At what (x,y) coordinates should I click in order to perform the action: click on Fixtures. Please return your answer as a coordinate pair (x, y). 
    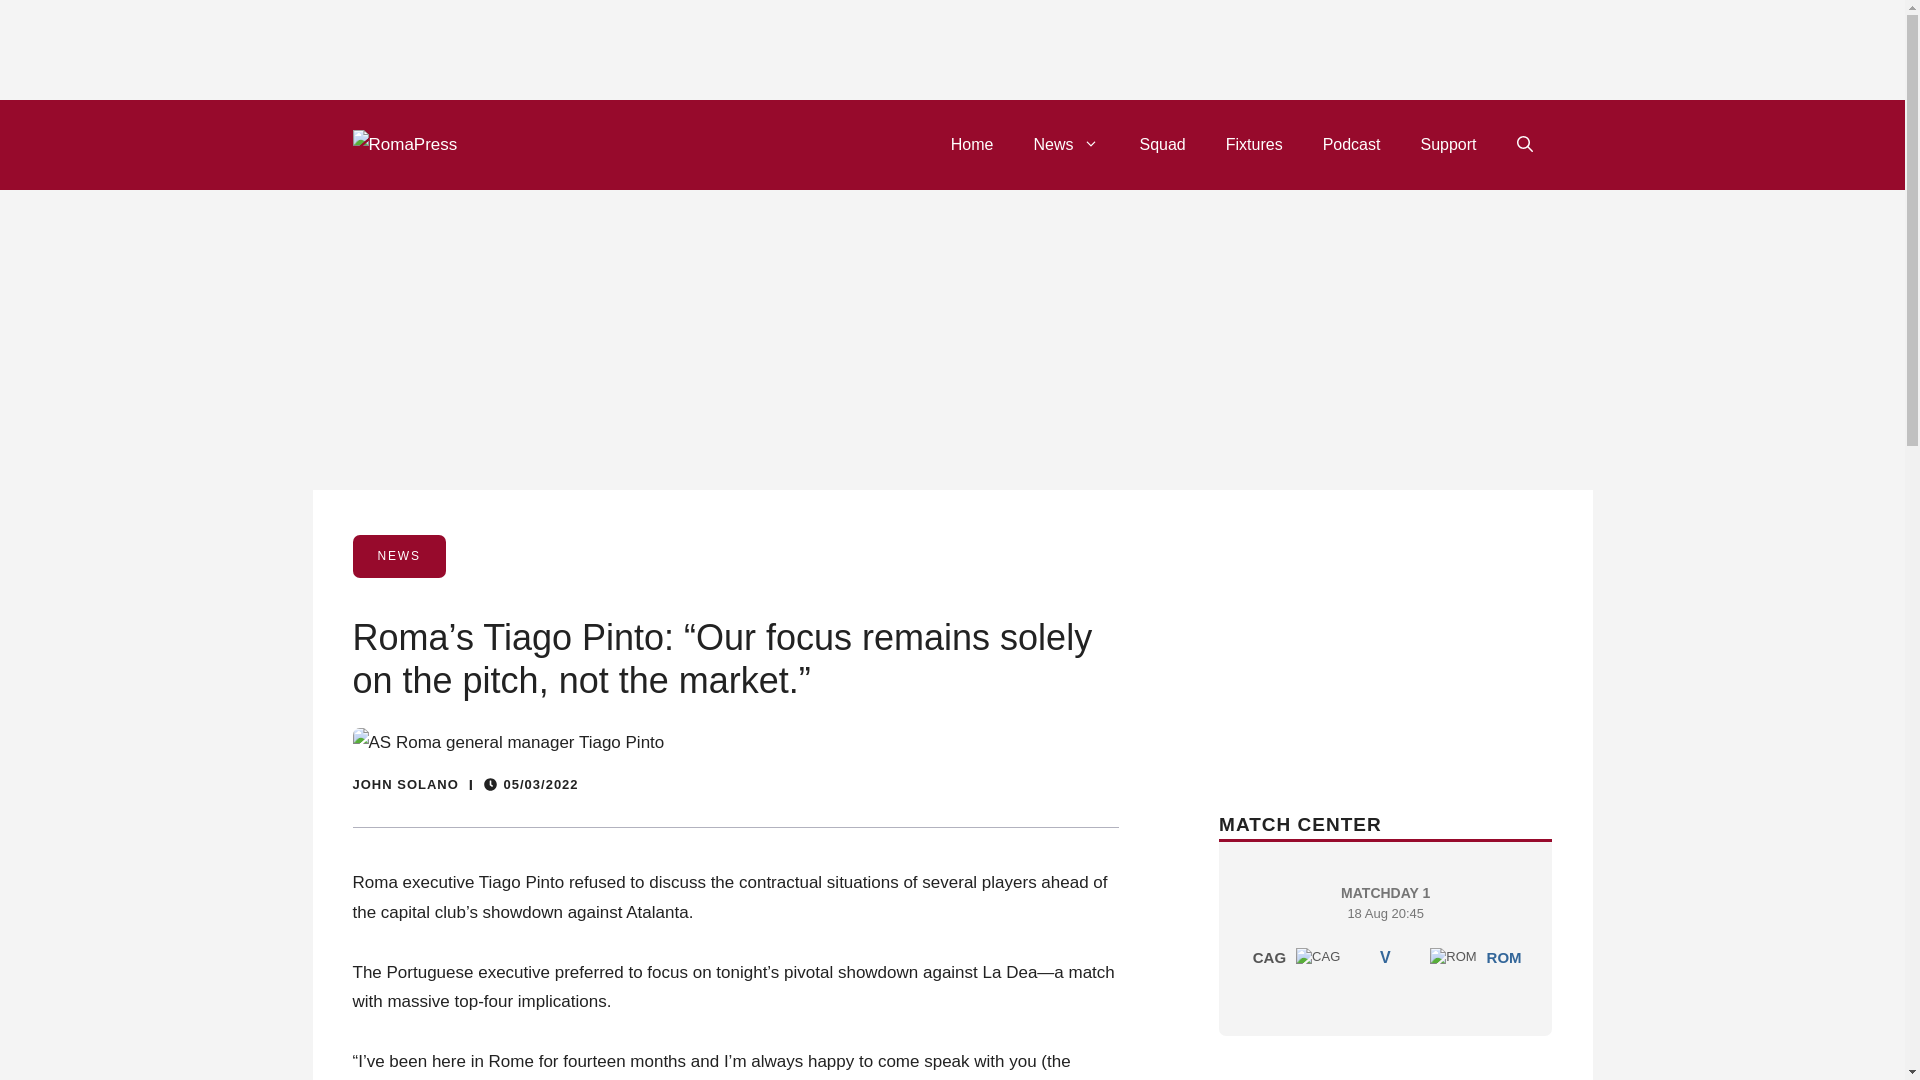
    Looking at the image, I should click on (1254, 144).